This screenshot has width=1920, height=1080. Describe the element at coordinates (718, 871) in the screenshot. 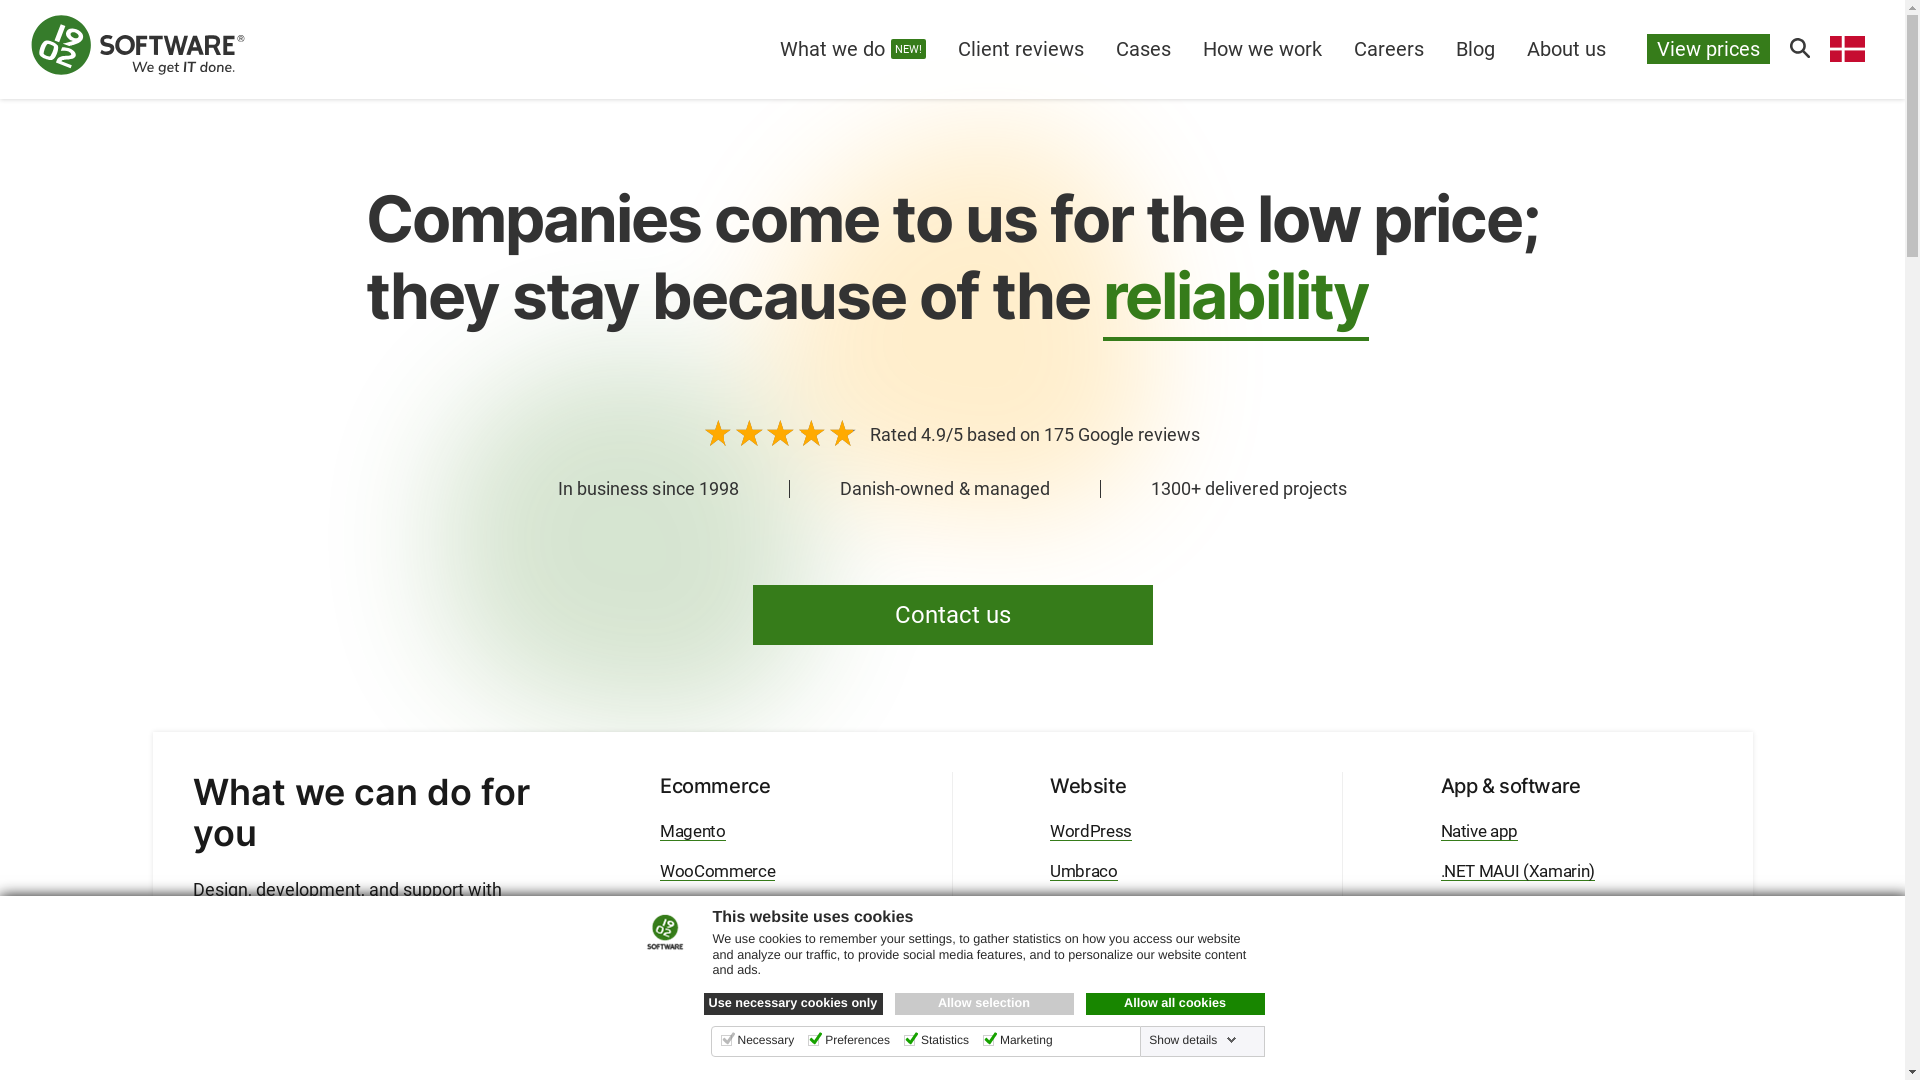

I see `WooCommerce` at that location.